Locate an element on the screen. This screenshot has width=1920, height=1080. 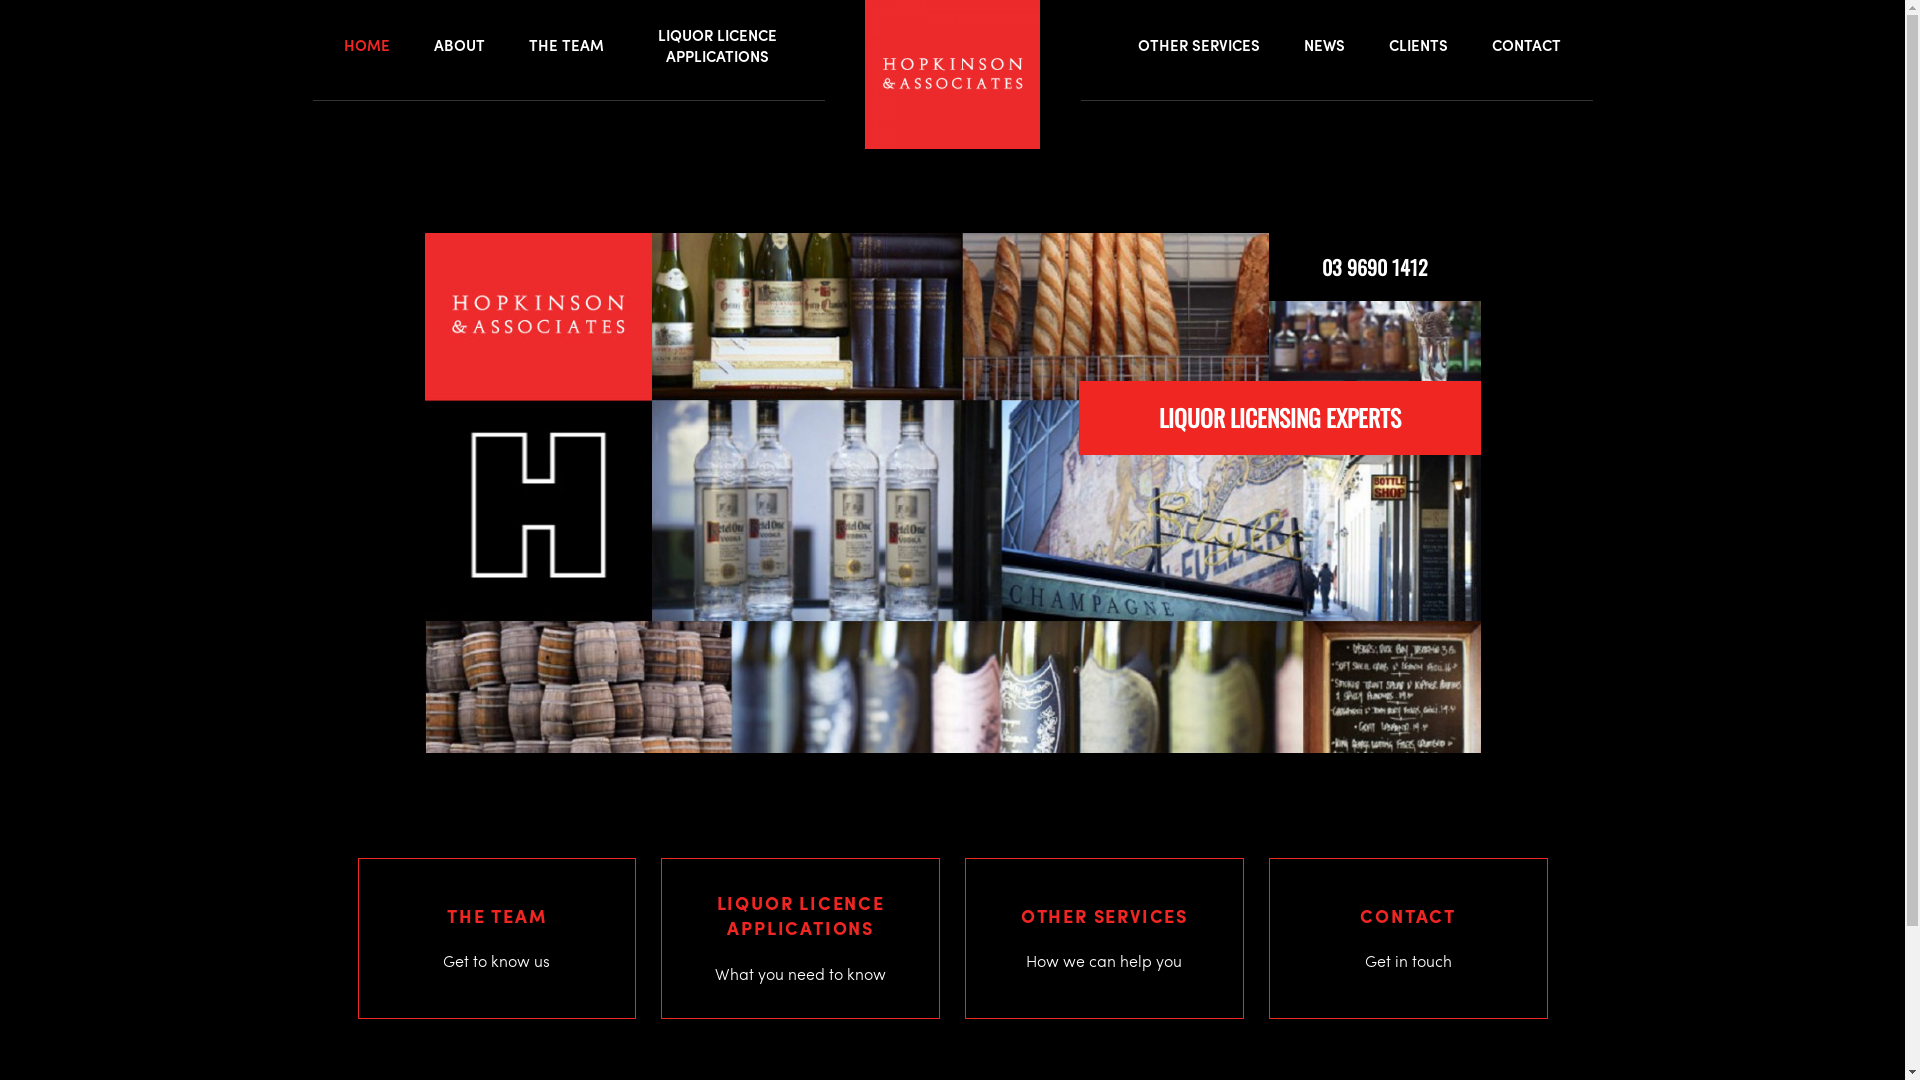
HOME is located at coordinates (367, 46).